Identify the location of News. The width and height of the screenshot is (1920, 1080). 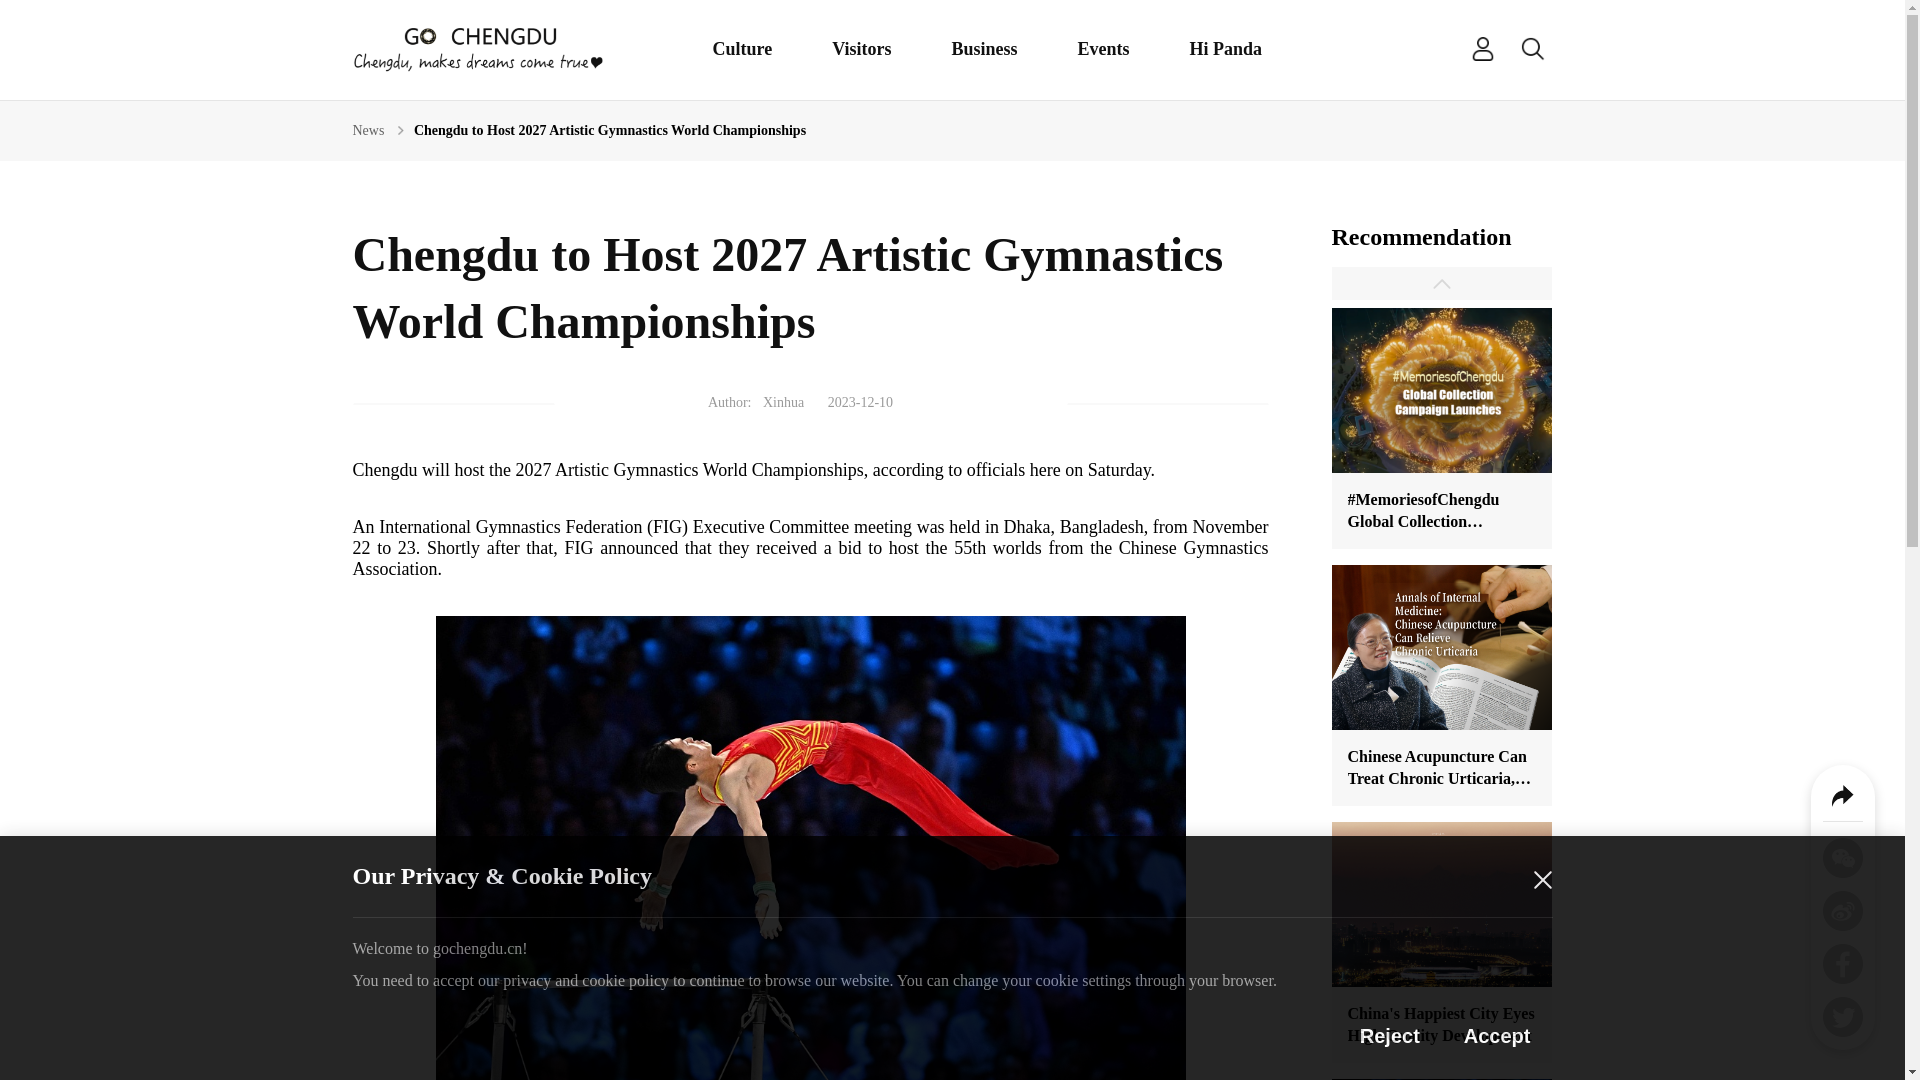
(368, 130).